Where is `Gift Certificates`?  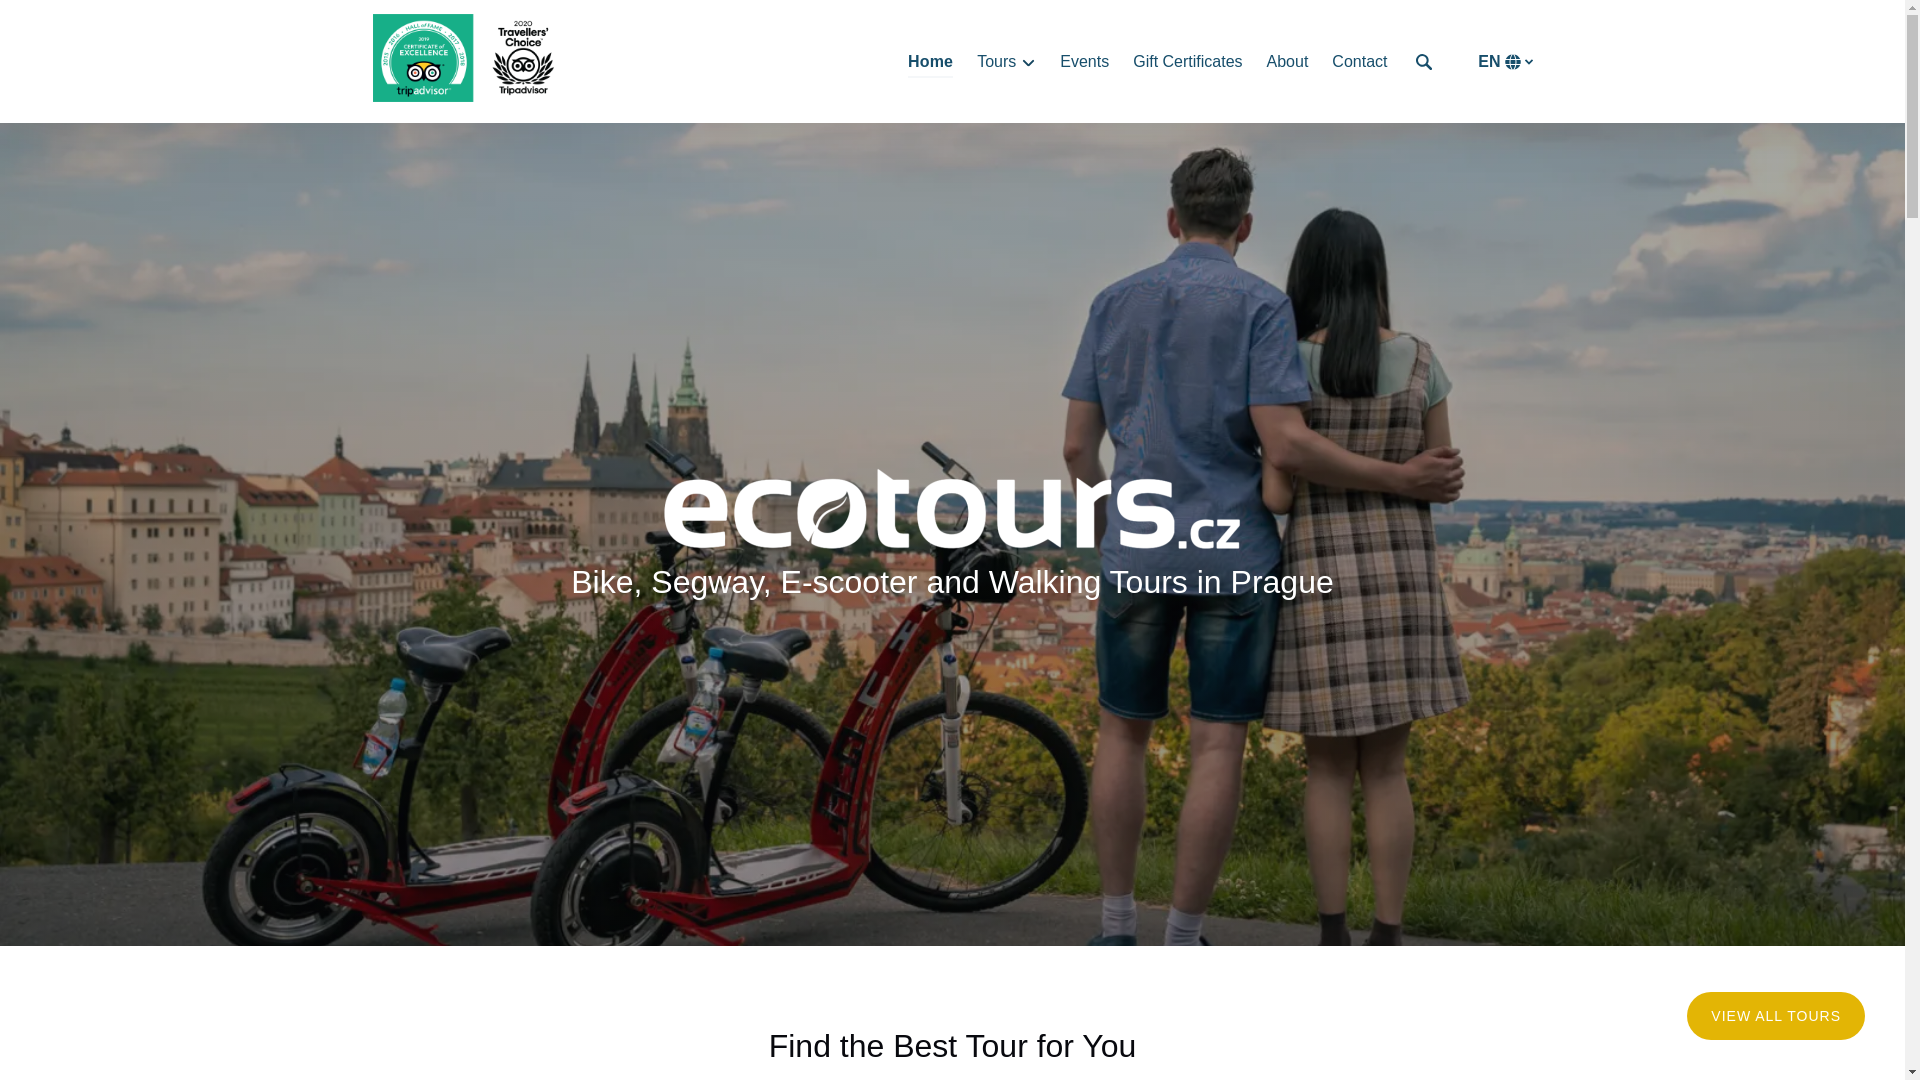 Gift Certificates is located at coordinates (1187, 62).